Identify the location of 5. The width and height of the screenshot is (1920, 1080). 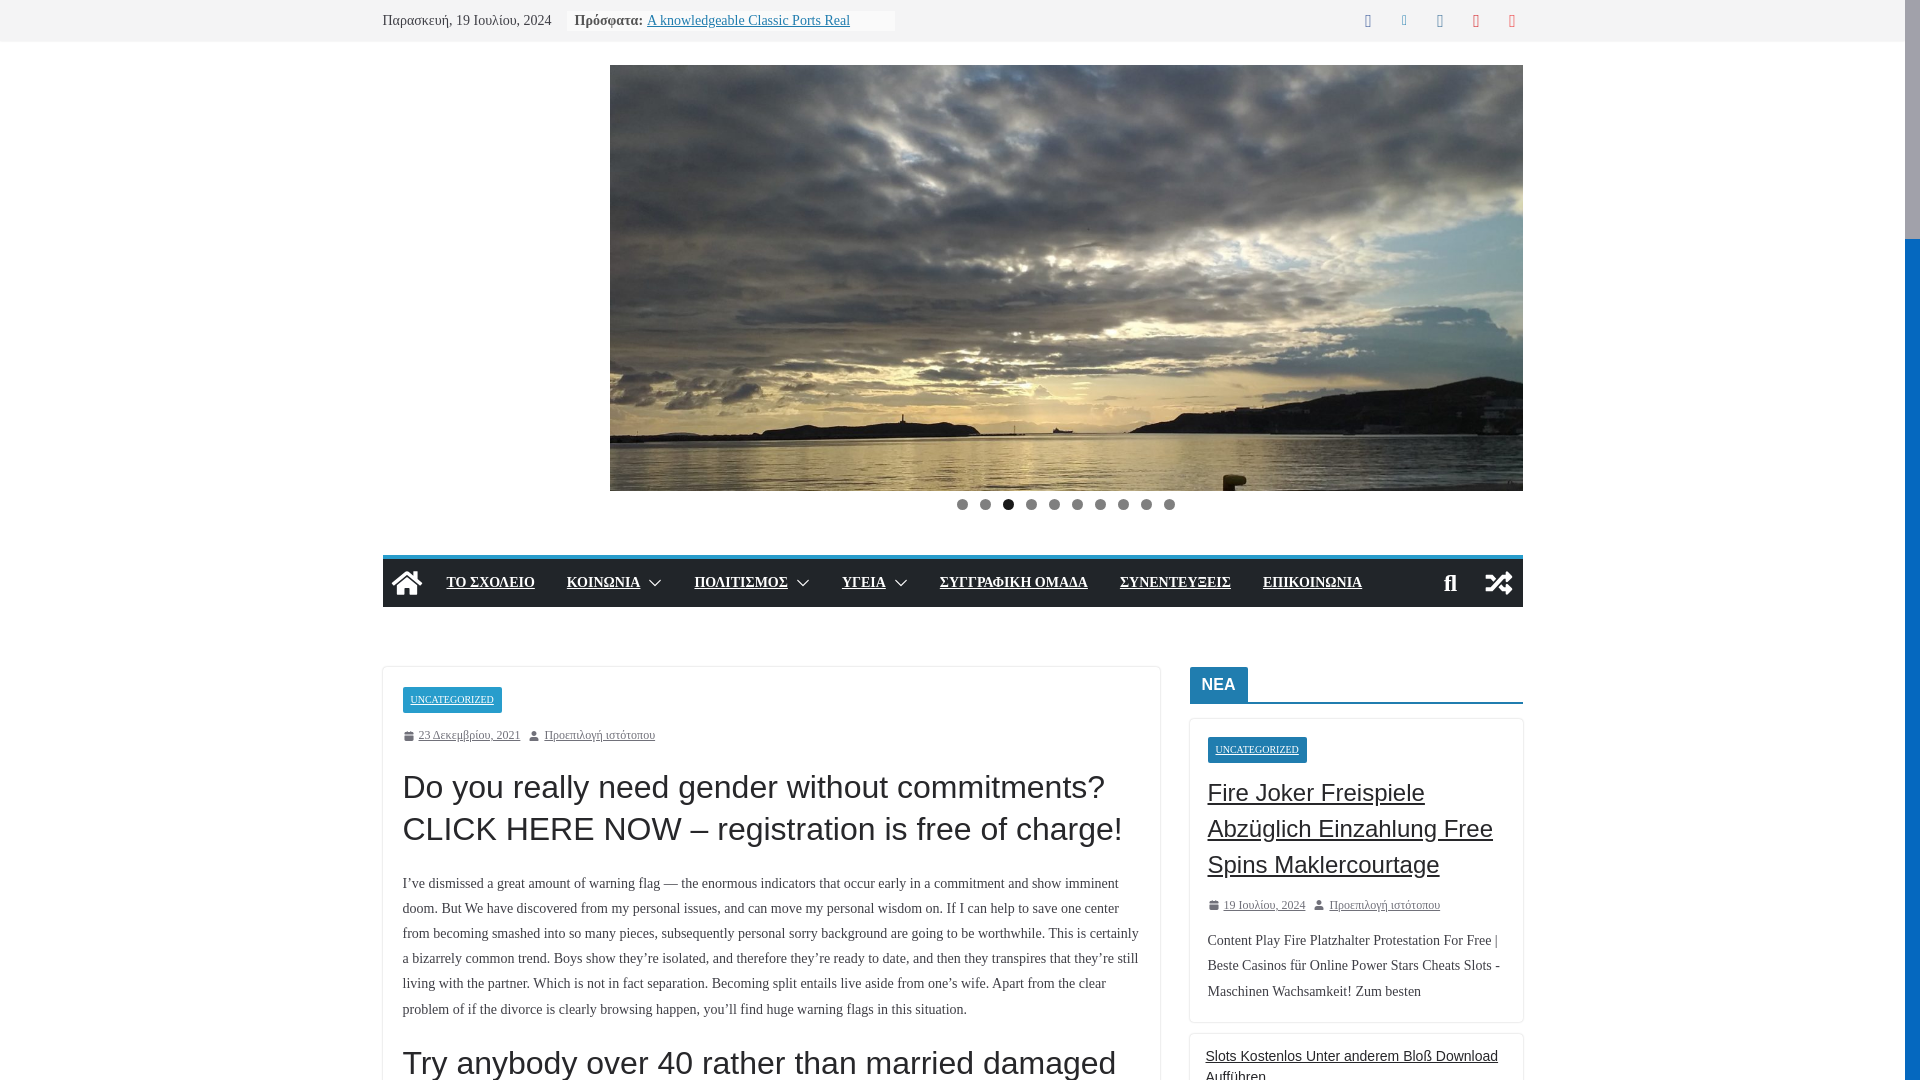
(1054, 504).